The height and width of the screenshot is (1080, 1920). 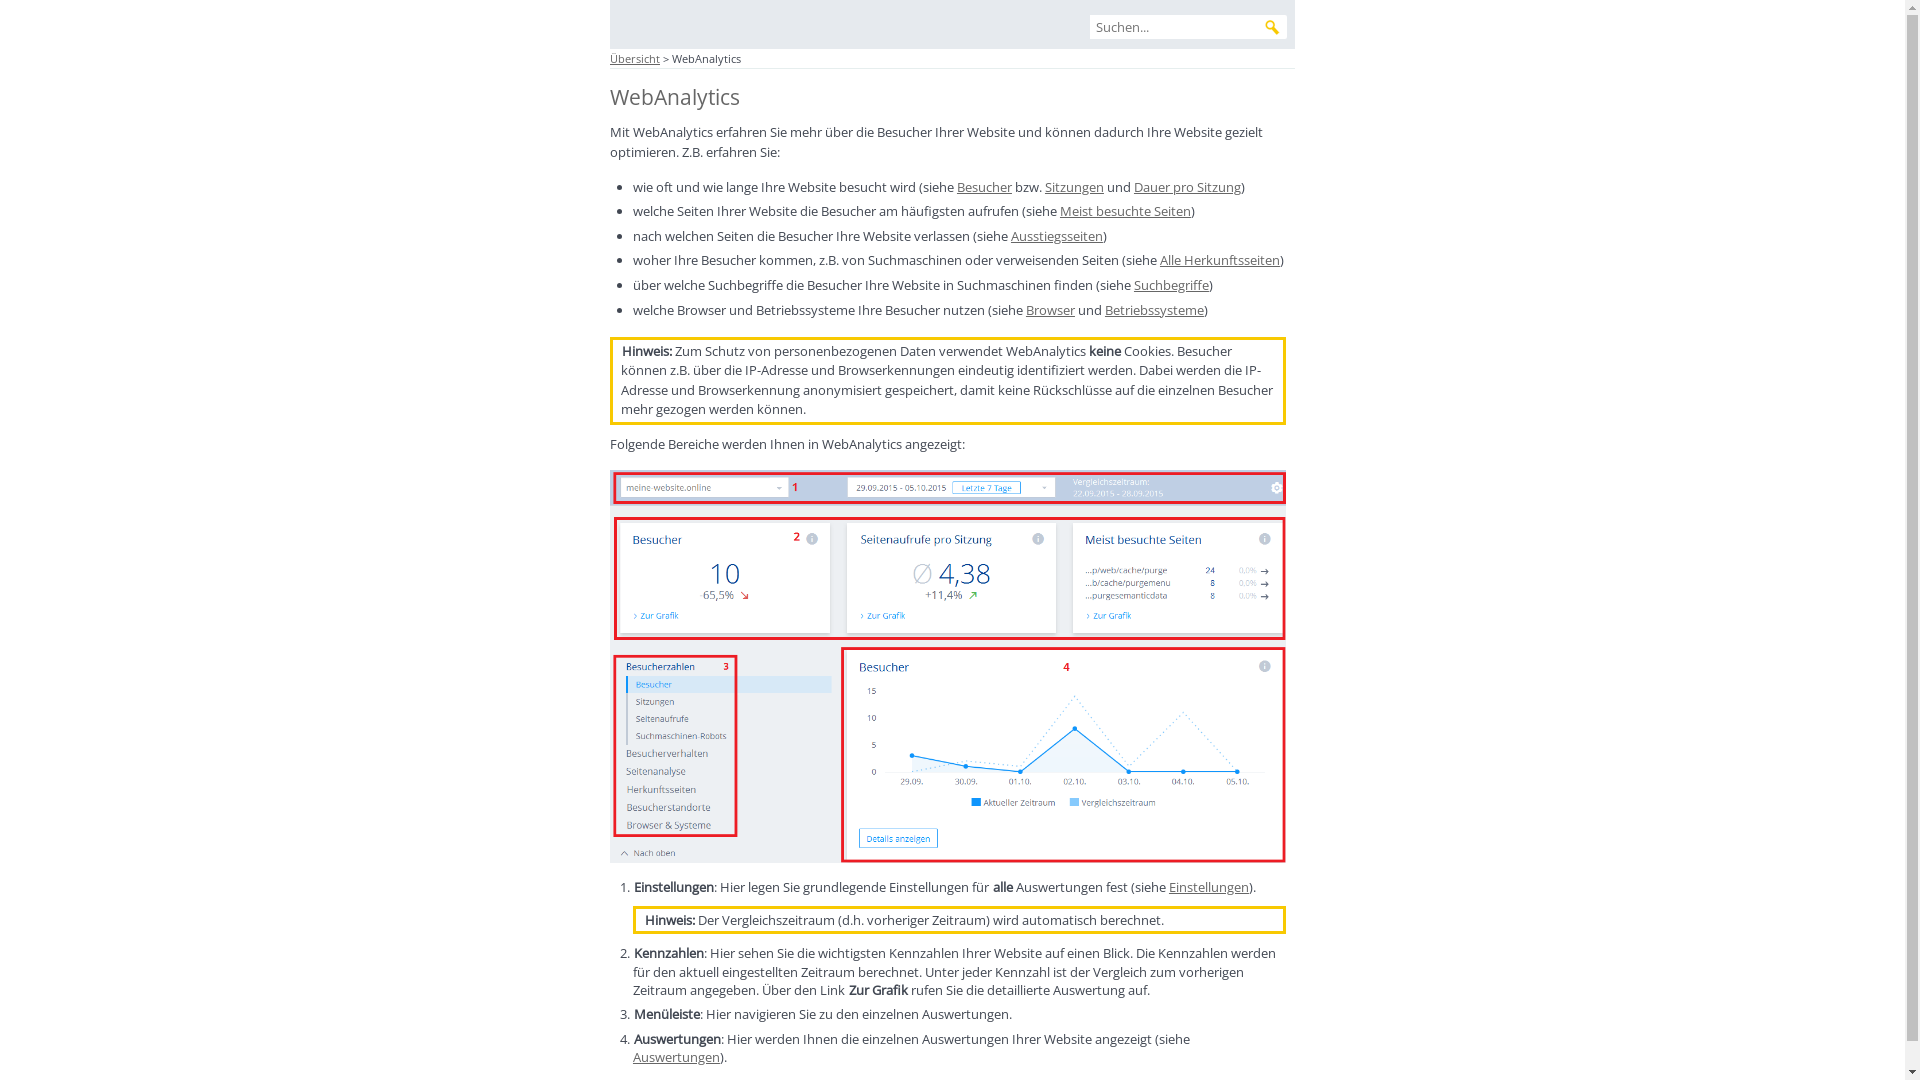 I want to click on Meist besuchte Seiten, so click(x=1126, y=211).